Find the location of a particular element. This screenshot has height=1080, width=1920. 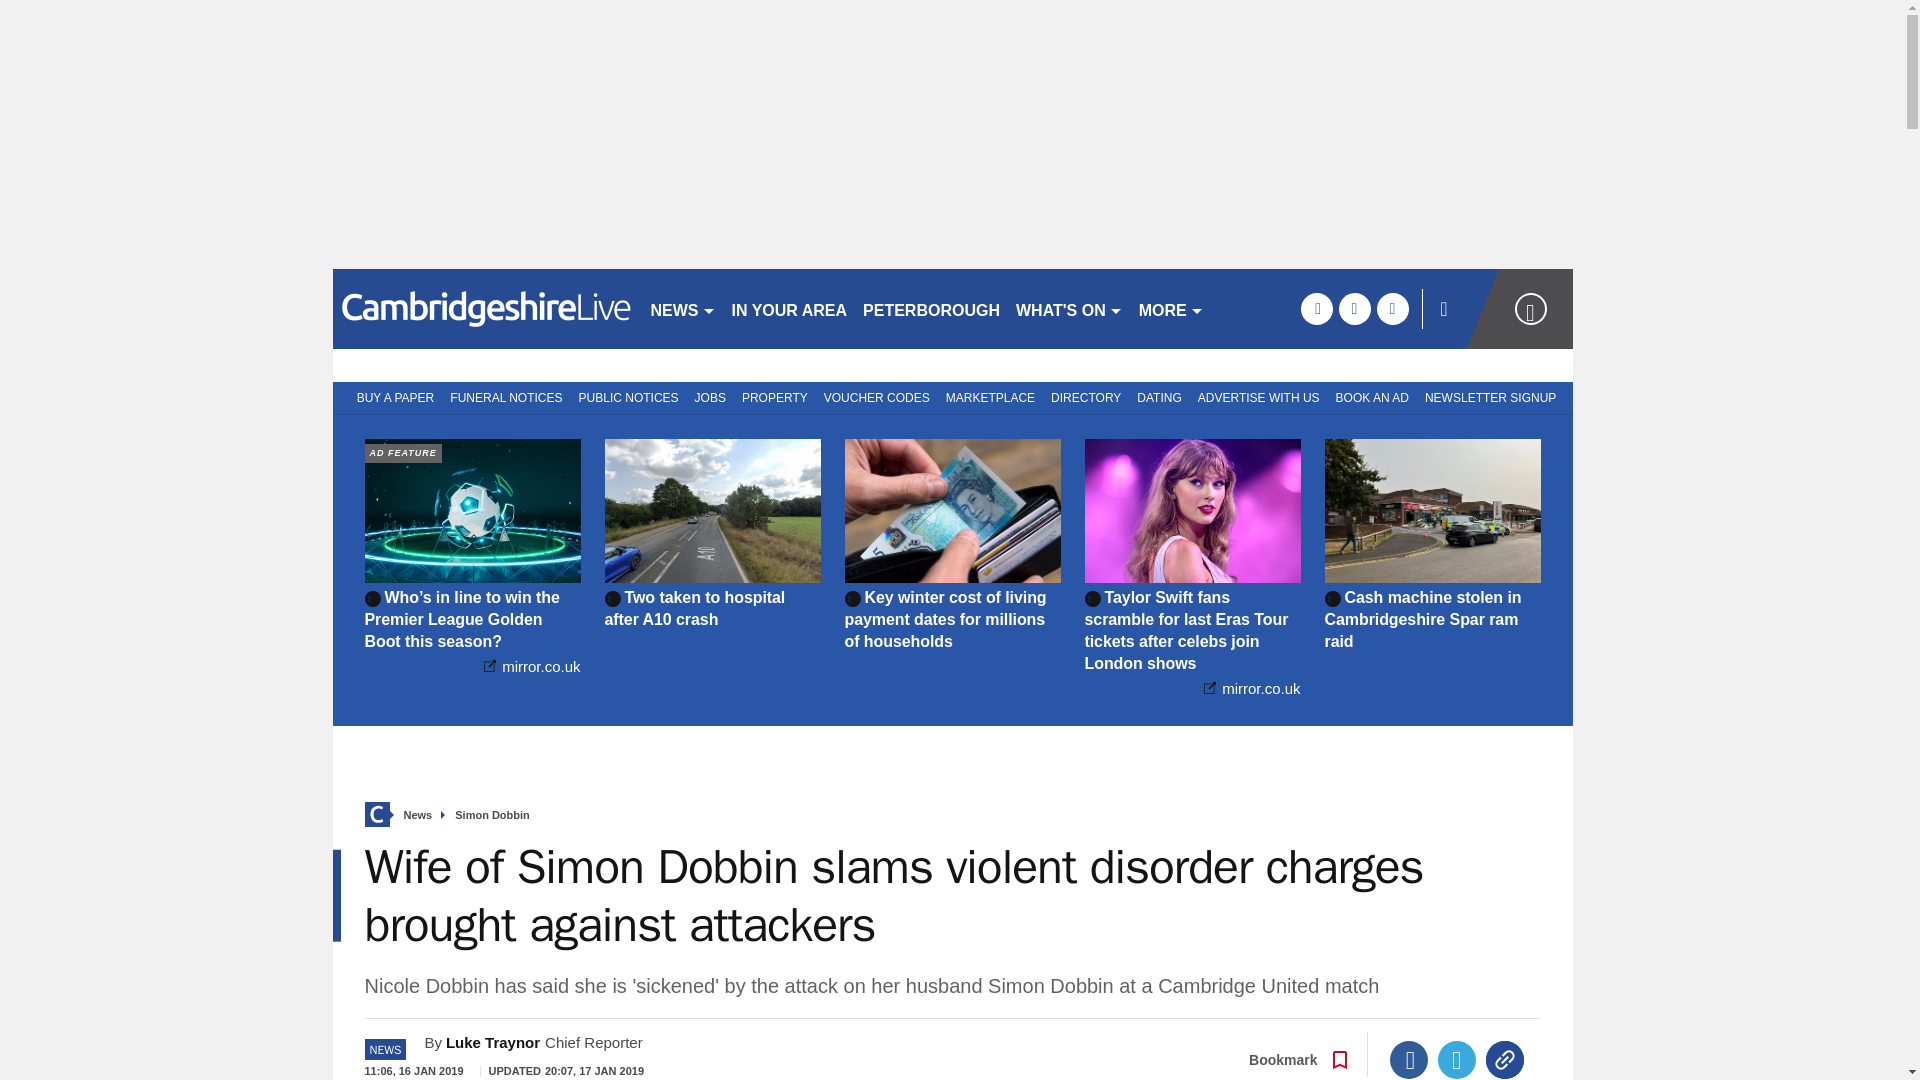

facebook is located at coordinates (1316, 308).